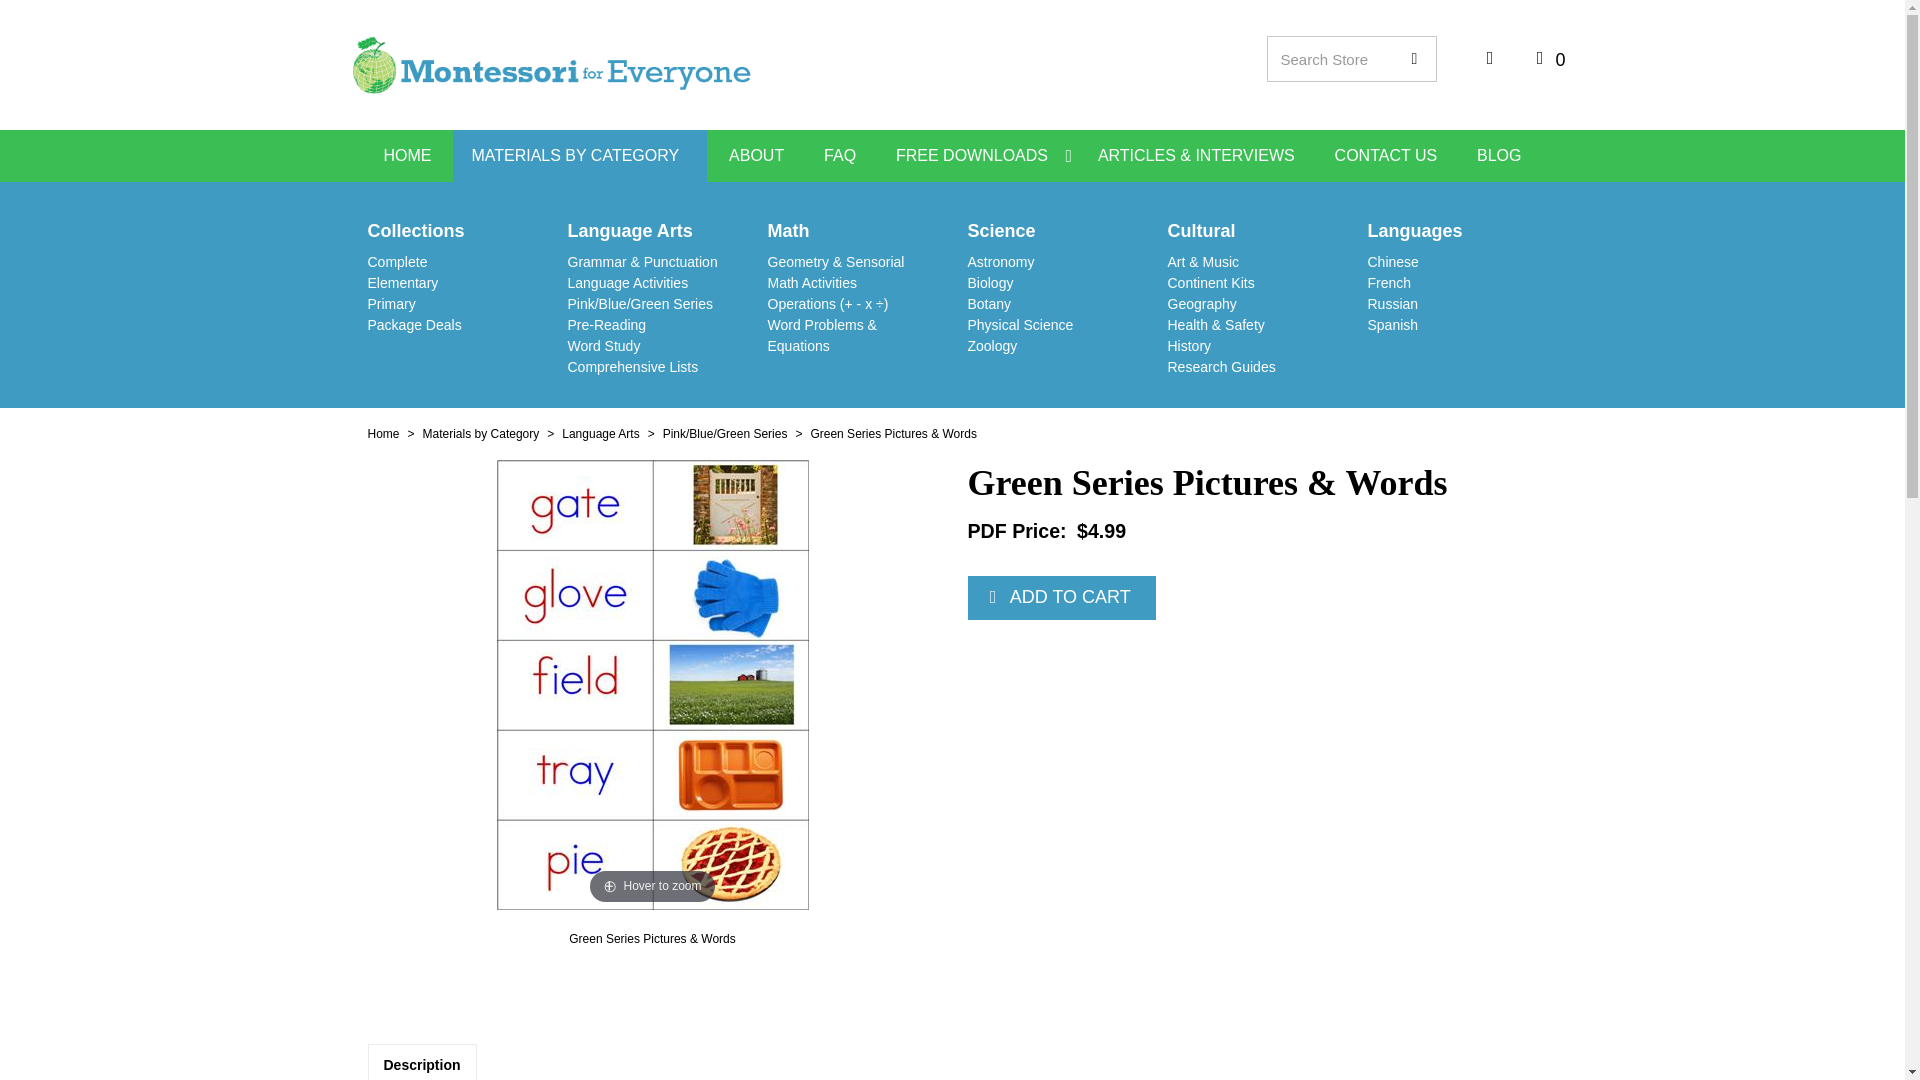 The width and height of the screenshot is (1920, 1080). What do you see at coordinates (756, 156) in the screenshot?
I see `ABOUT` at bounding box center [756, 156].